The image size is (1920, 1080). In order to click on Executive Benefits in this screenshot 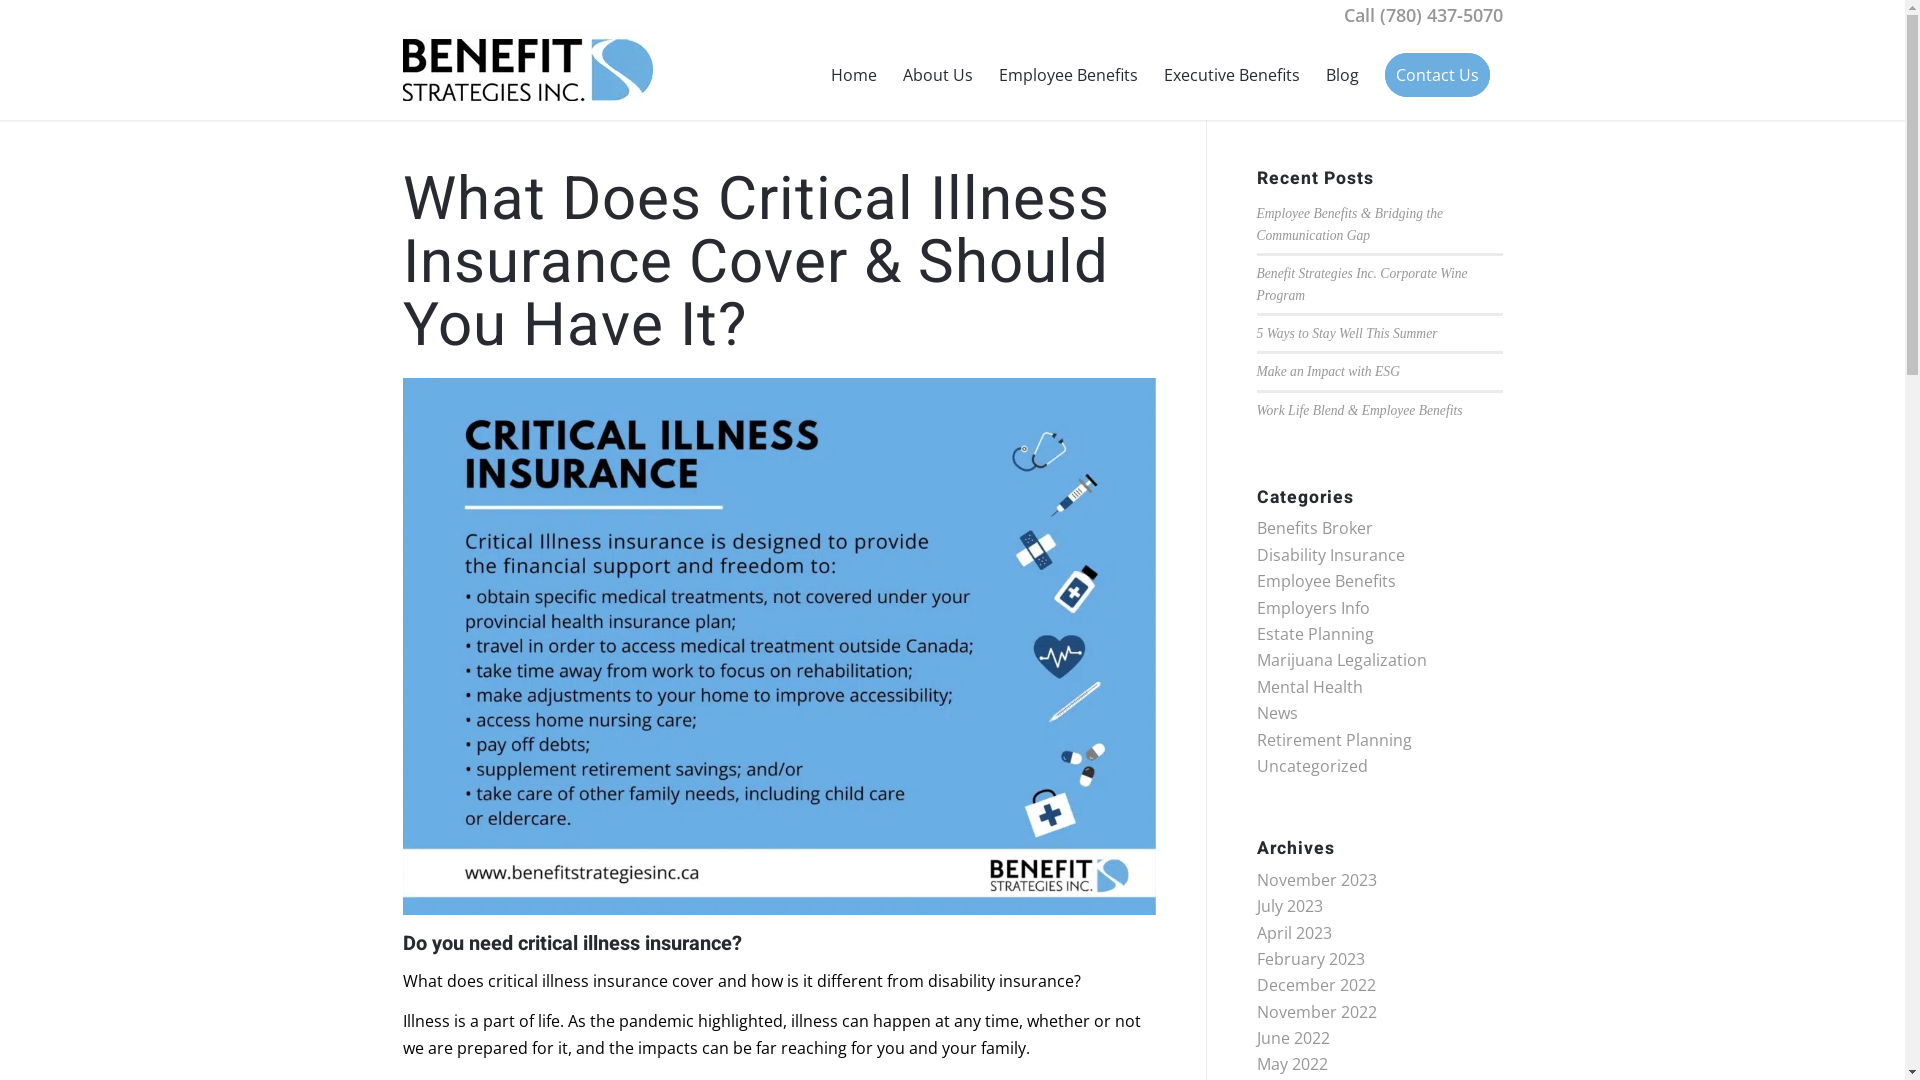, I will do `click(1231, 75)`.